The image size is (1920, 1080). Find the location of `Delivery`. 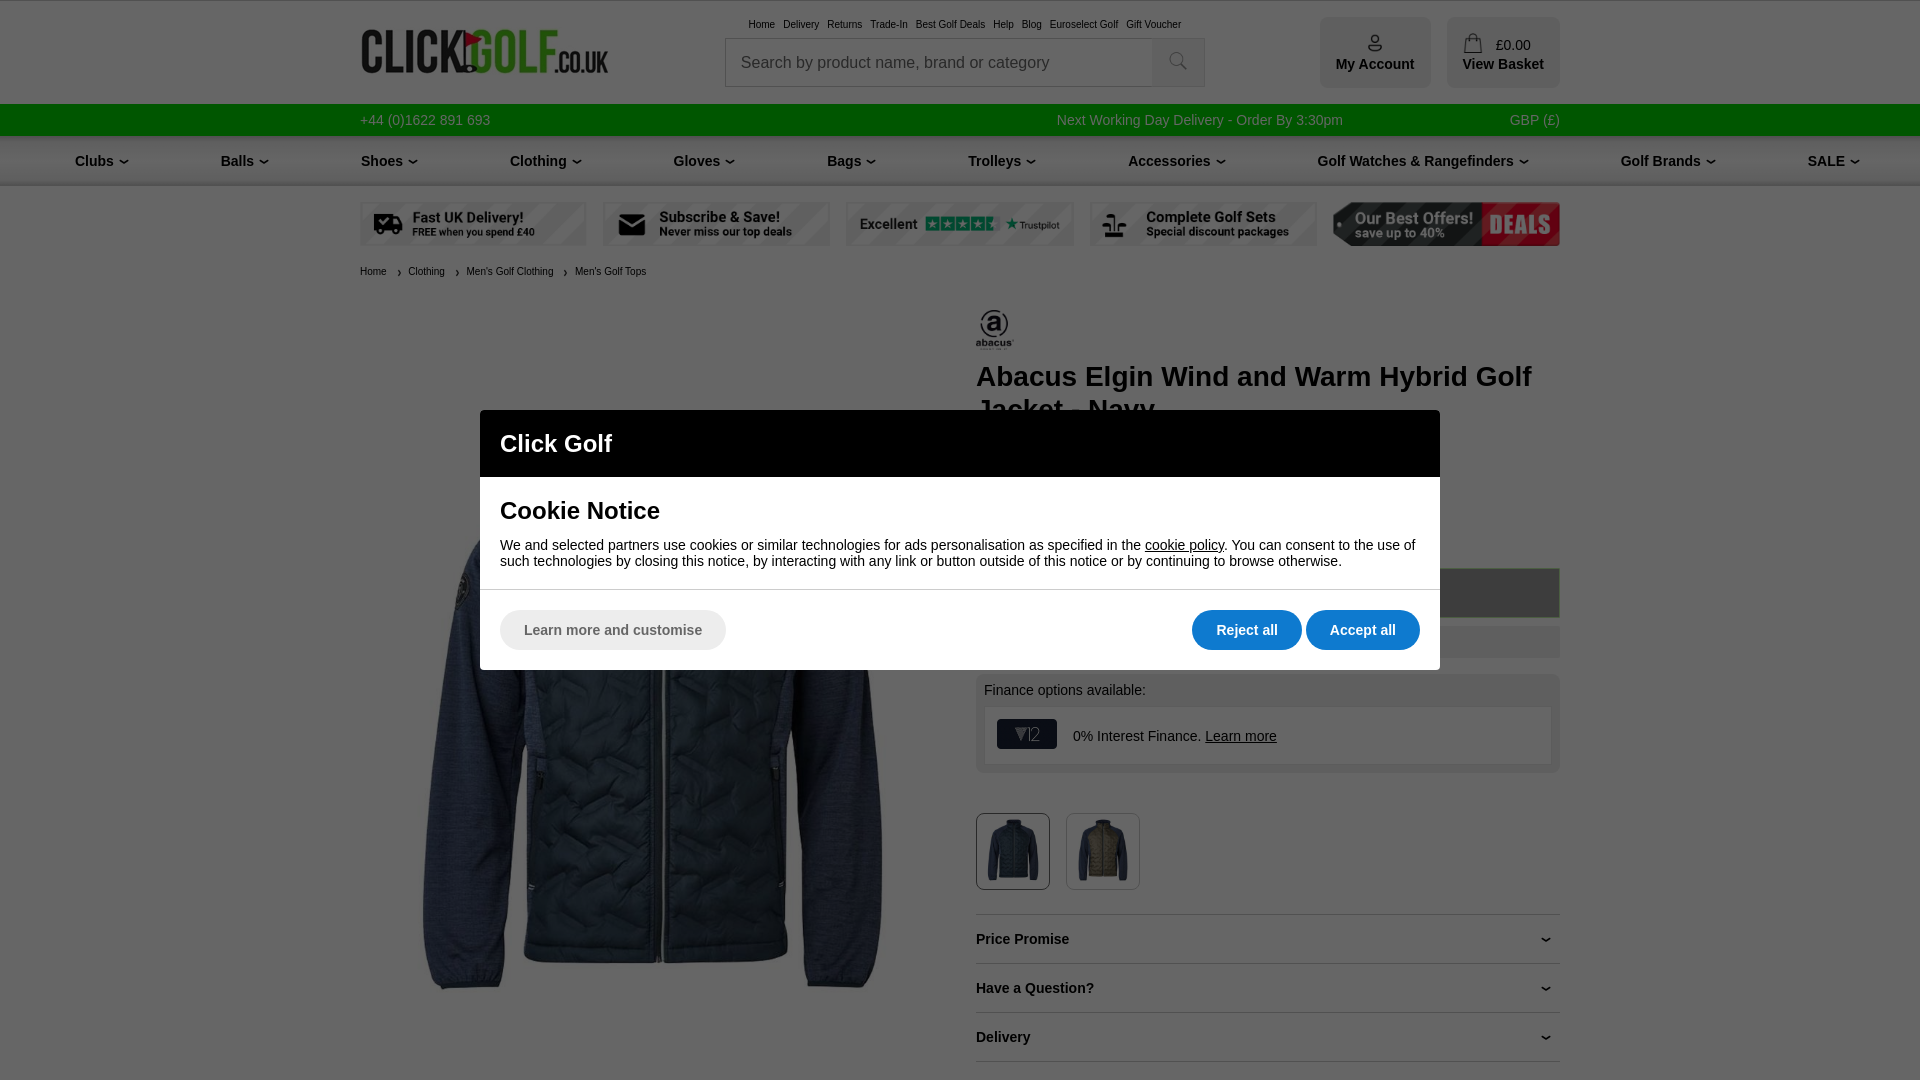

Delivery is located at coordinates (801, 25).